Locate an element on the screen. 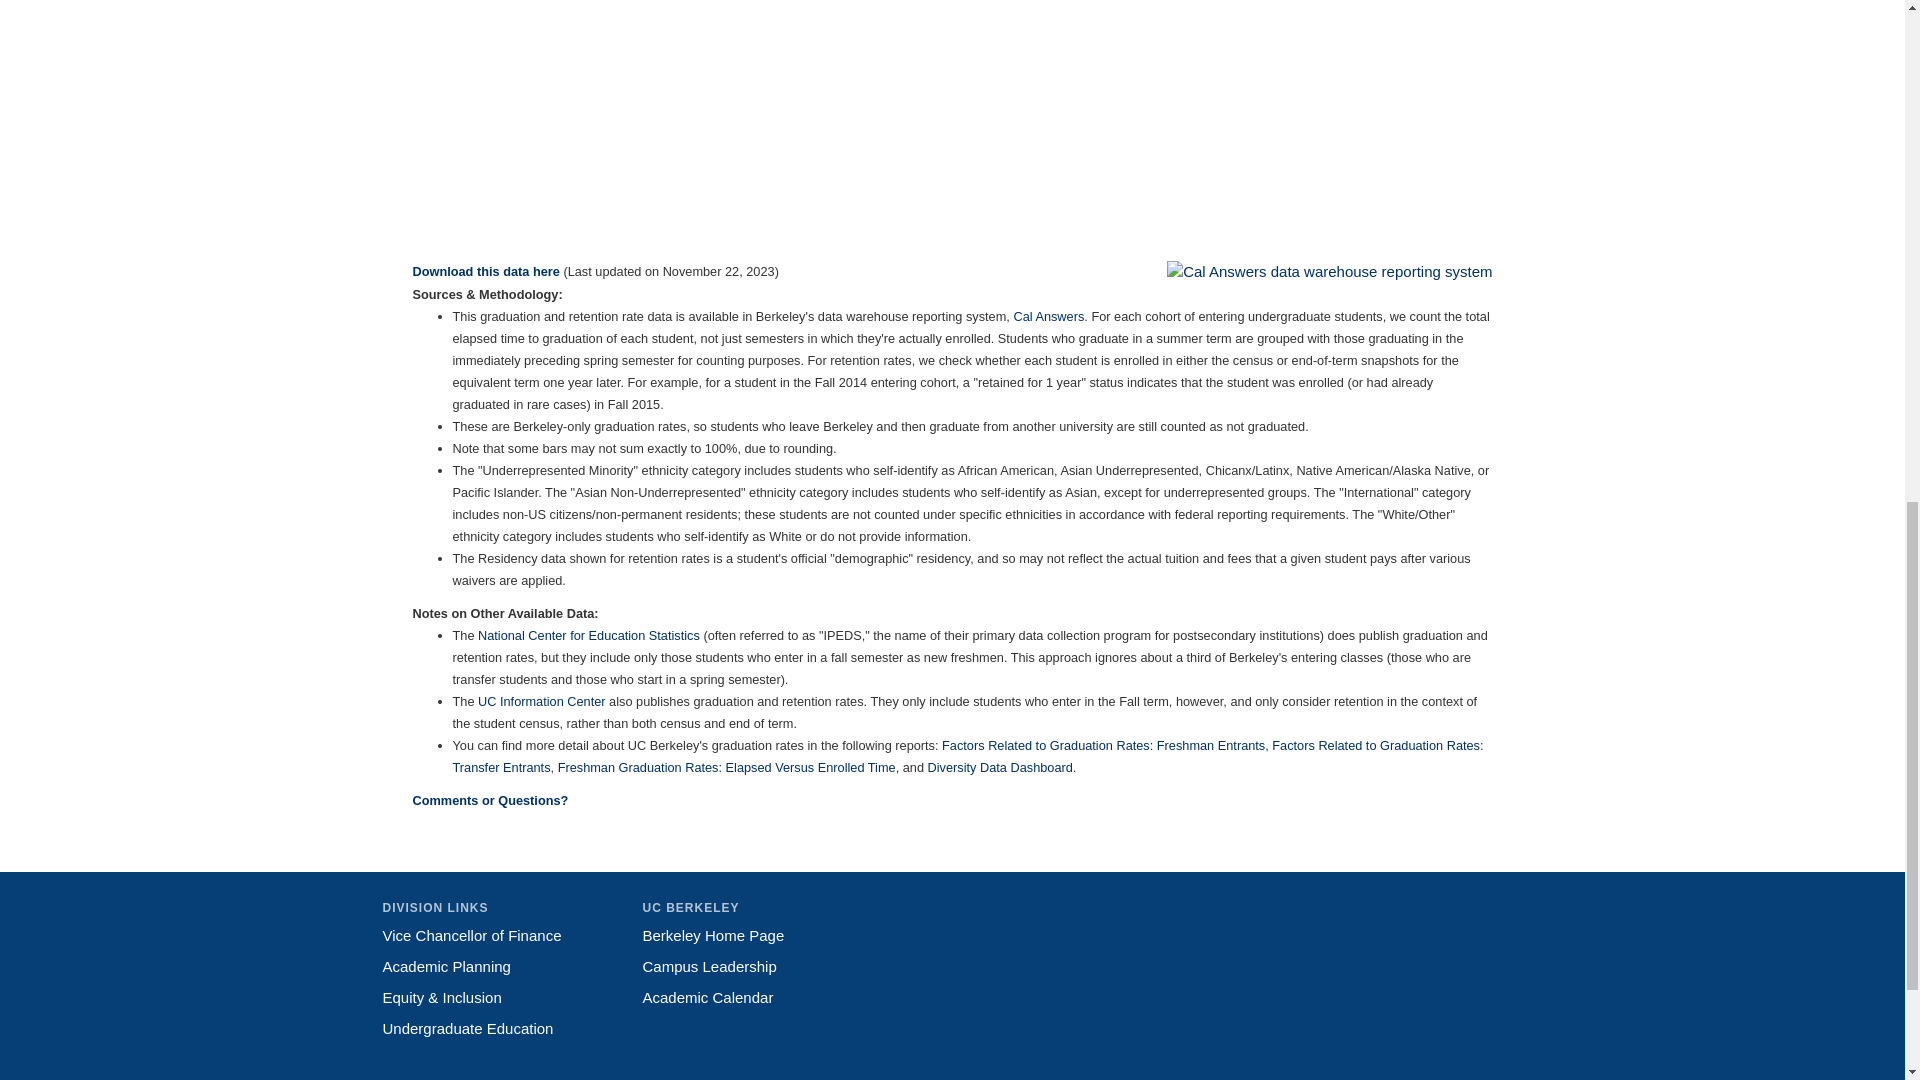 The height and width of the screenshot is (1080, 1920). Berkeley Home Page is located at coordinates (712, 934).